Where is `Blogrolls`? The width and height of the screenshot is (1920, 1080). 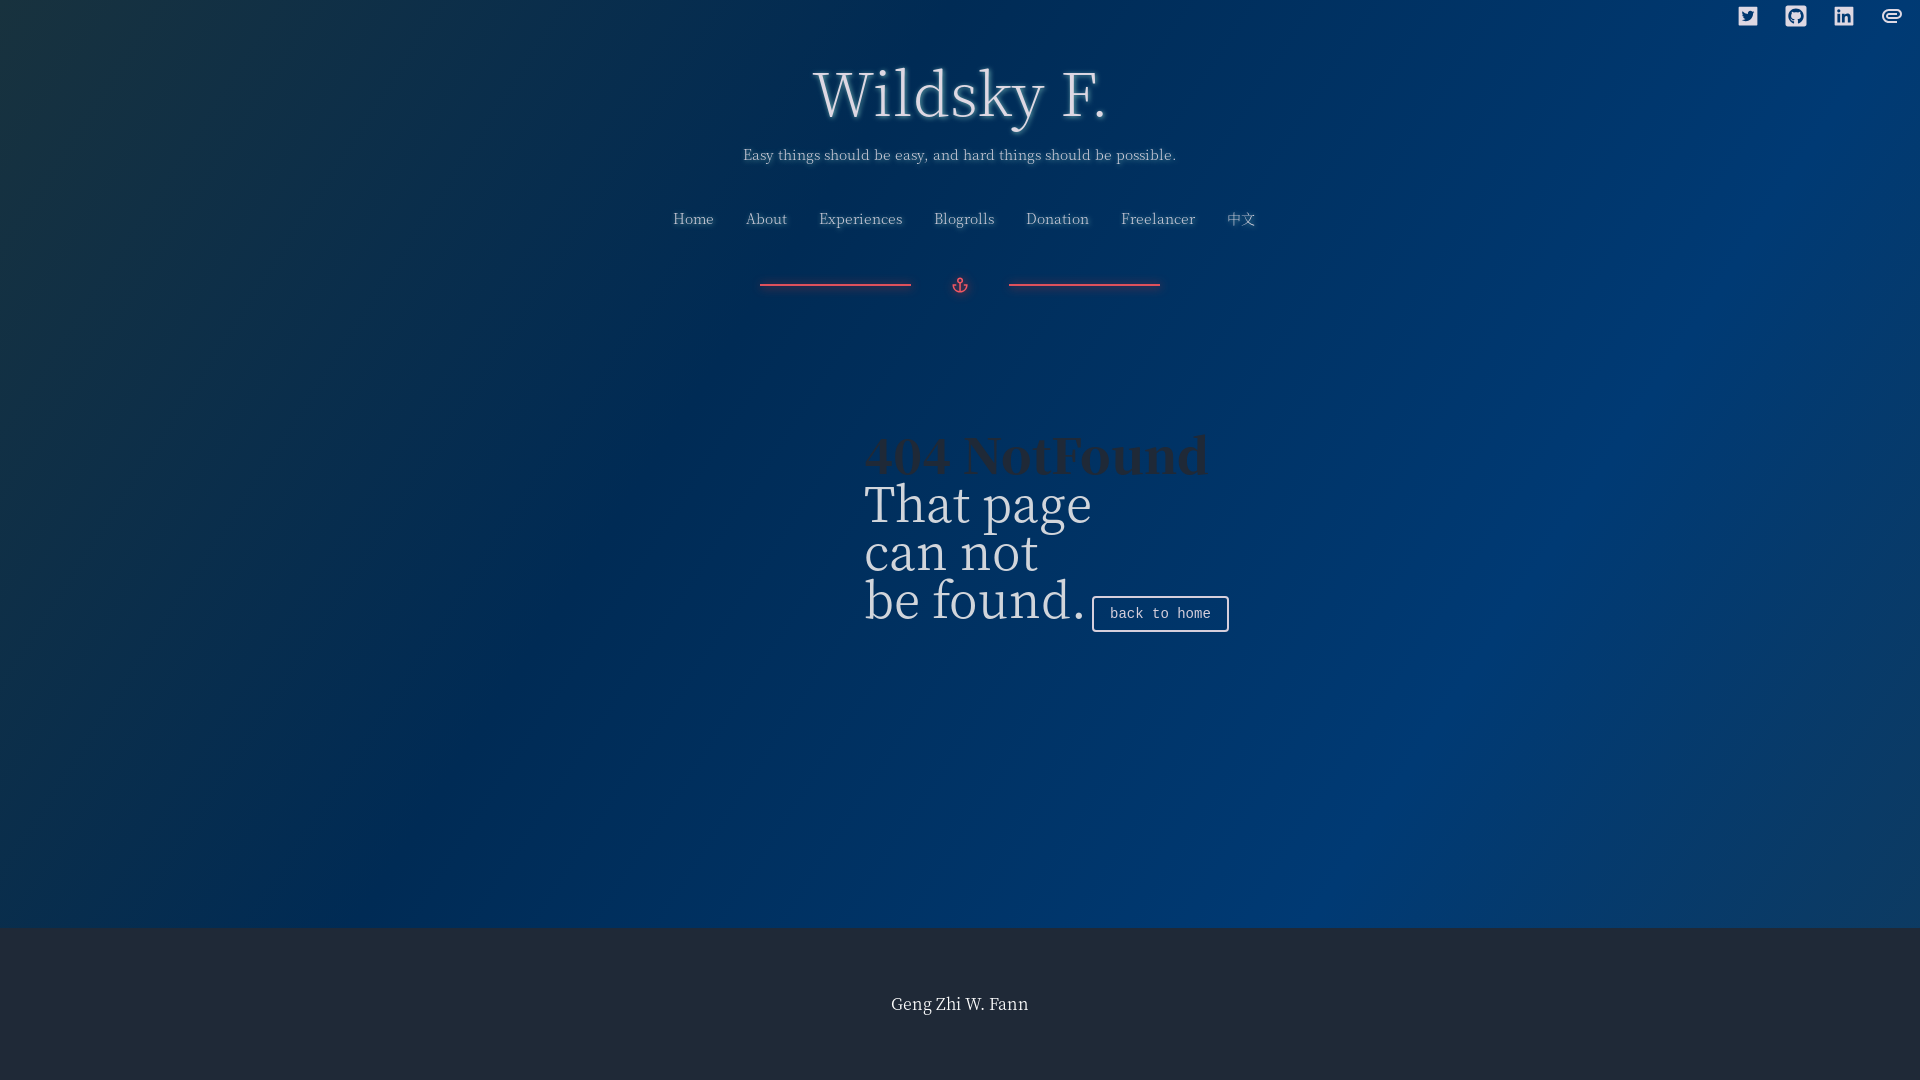
Blogrolls is located at coordinates (964, 218).